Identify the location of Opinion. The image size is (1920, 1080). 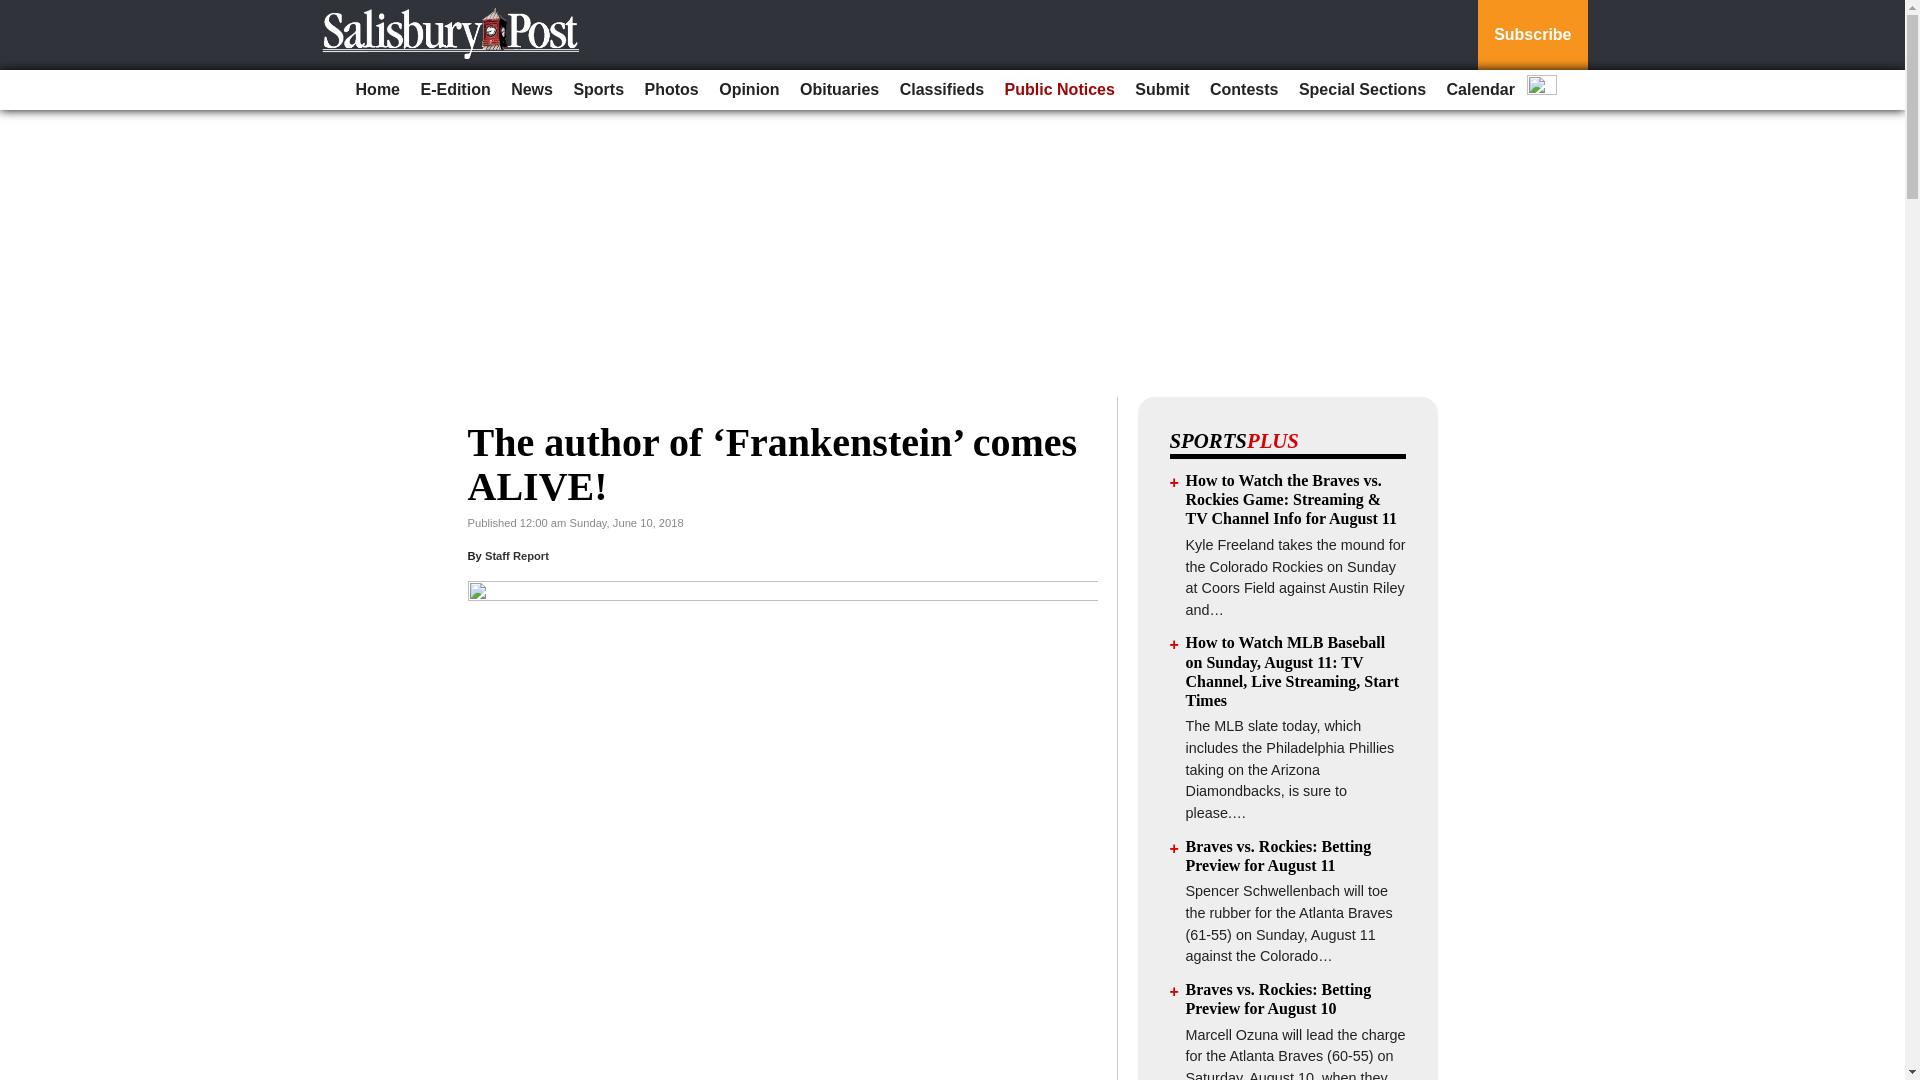
(748, 90).